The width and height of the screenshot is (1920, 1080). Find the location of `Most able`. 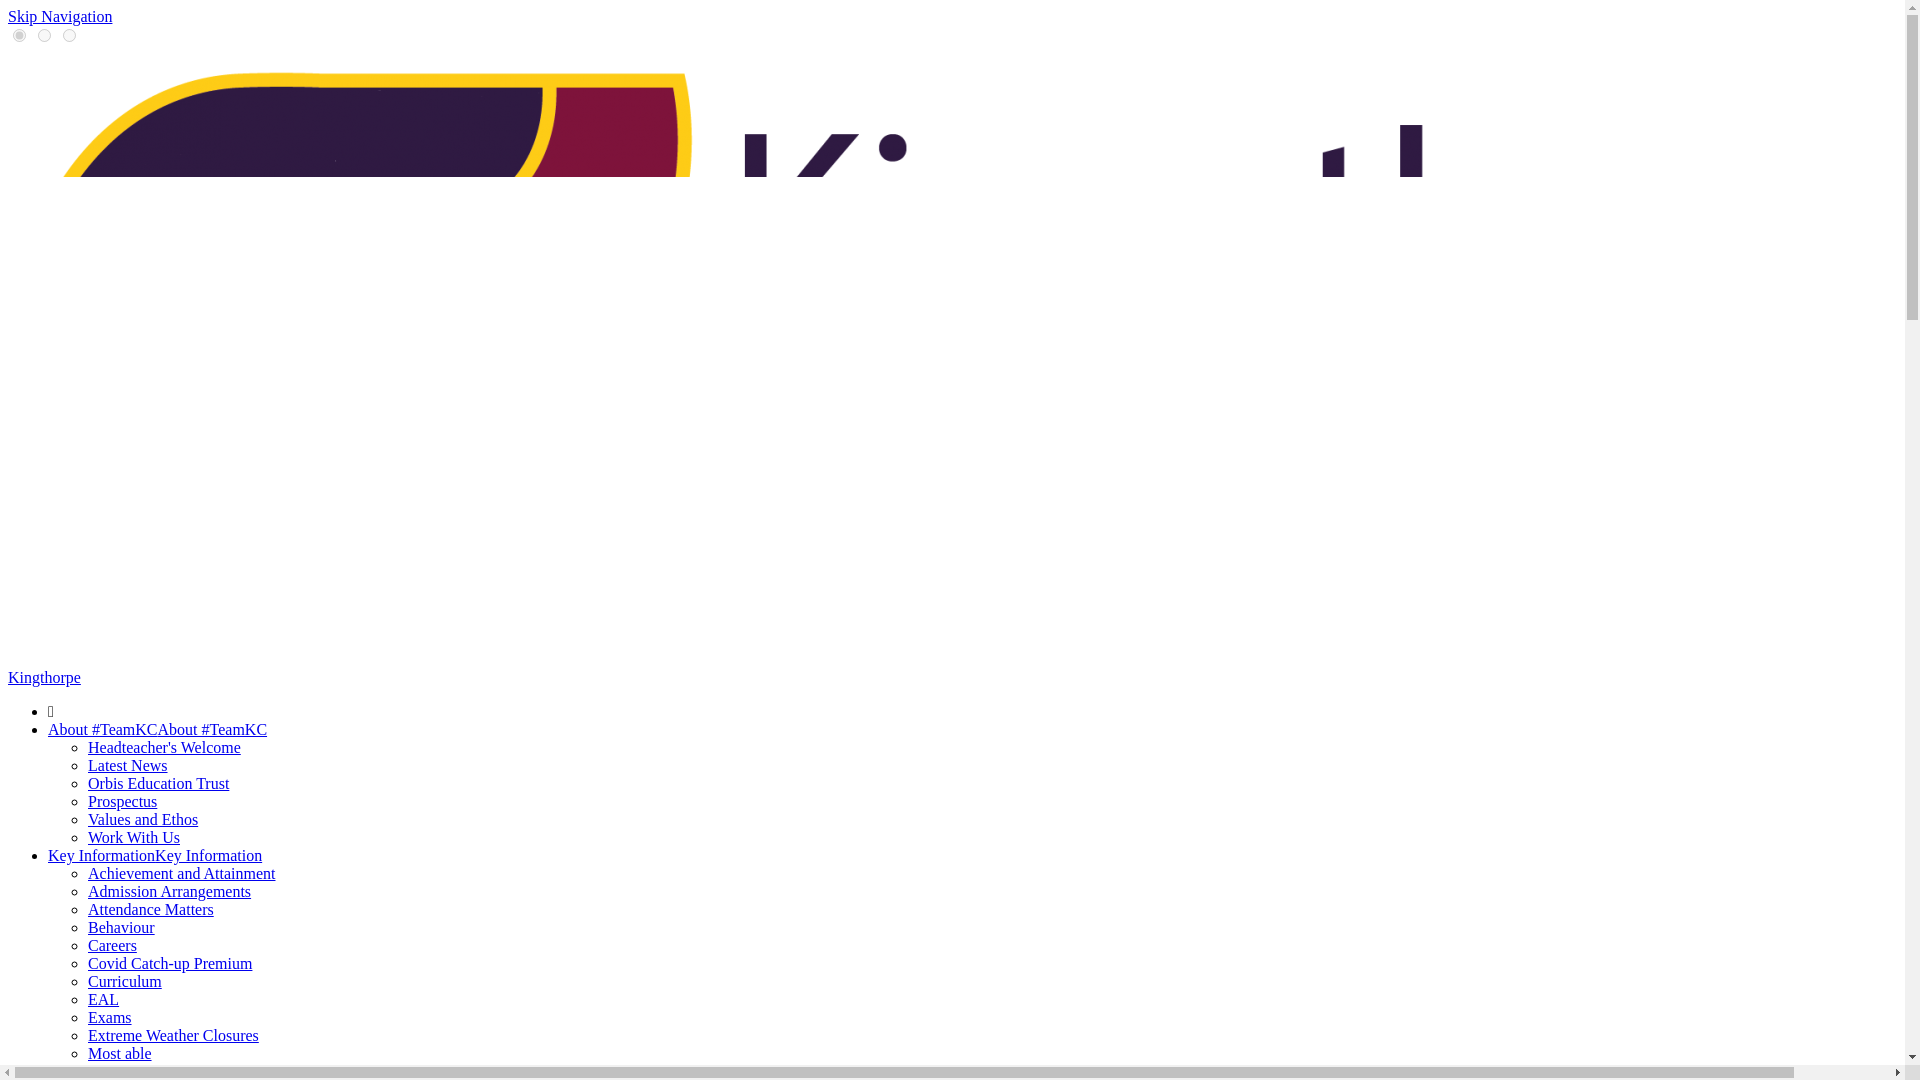

Most able is located at coordinates (120, 1053).